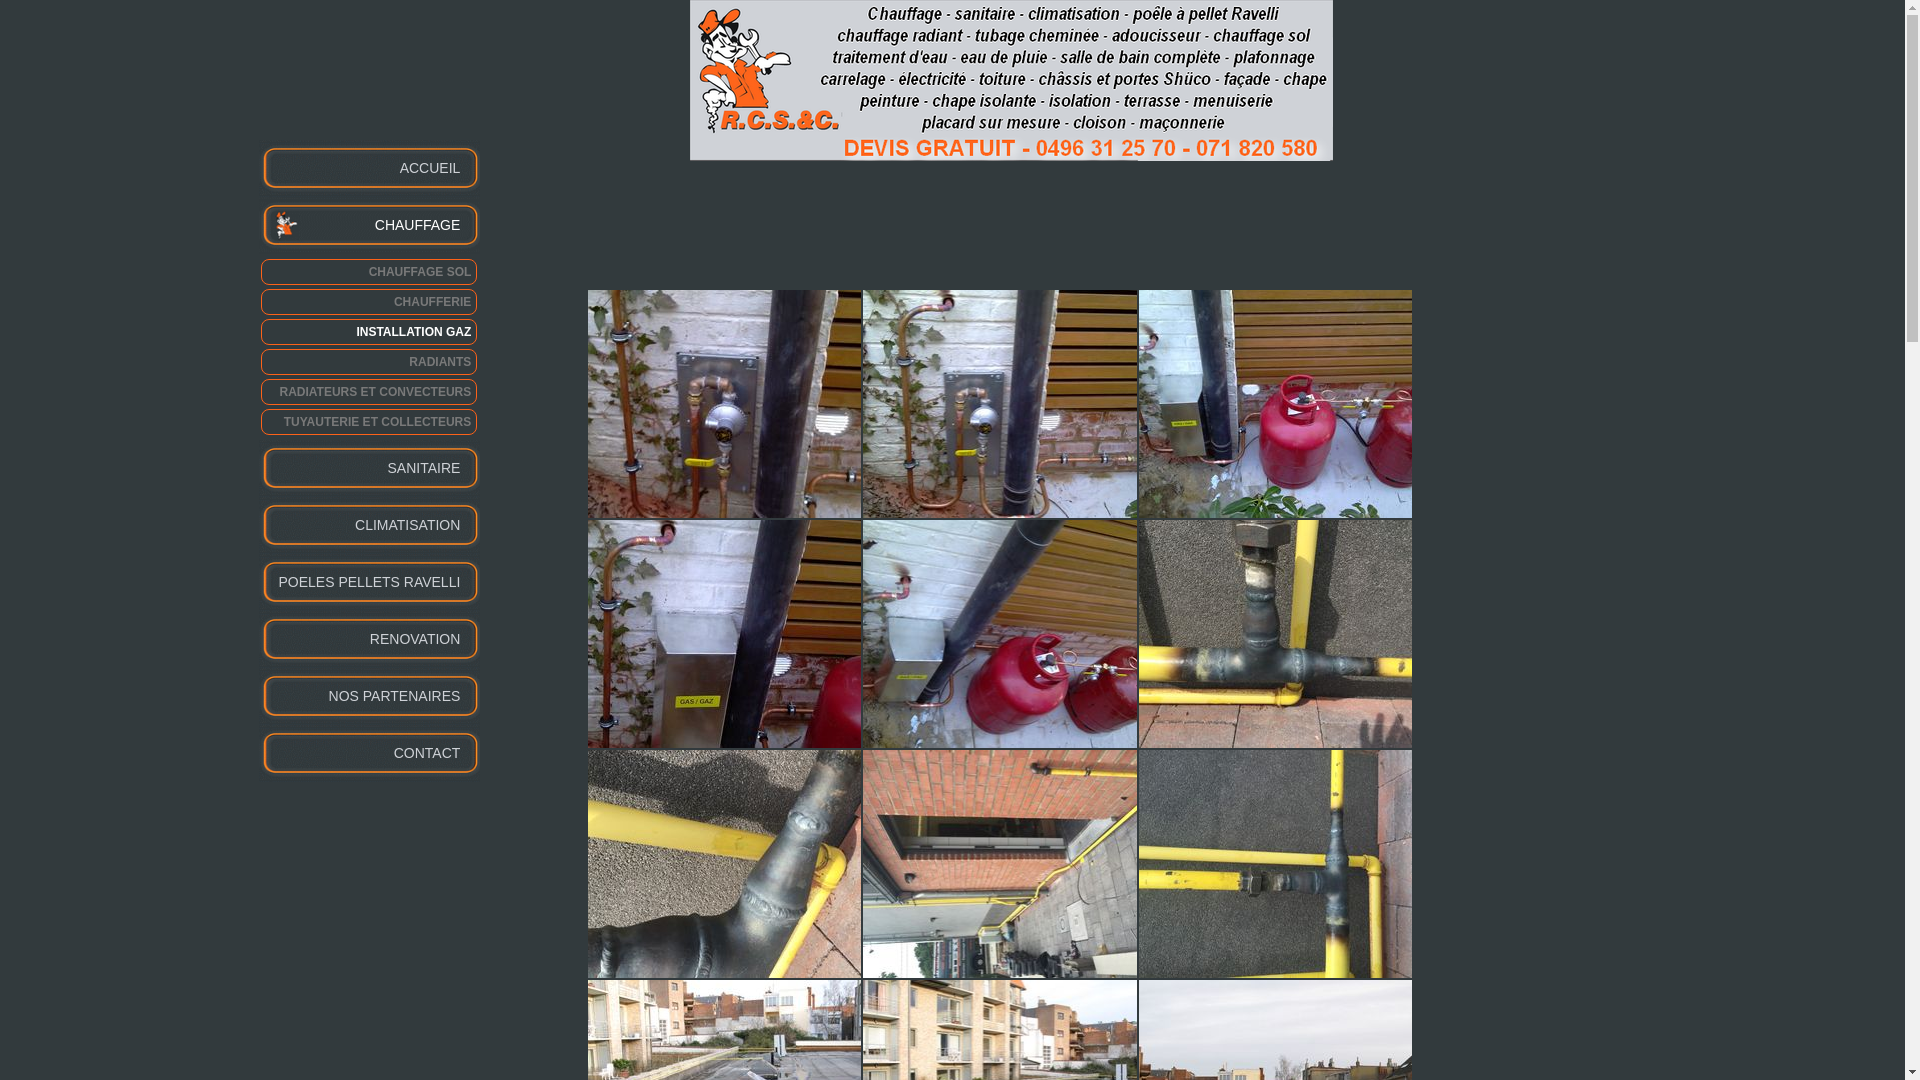  I want to click on RENOVATION, so click(369, 640).